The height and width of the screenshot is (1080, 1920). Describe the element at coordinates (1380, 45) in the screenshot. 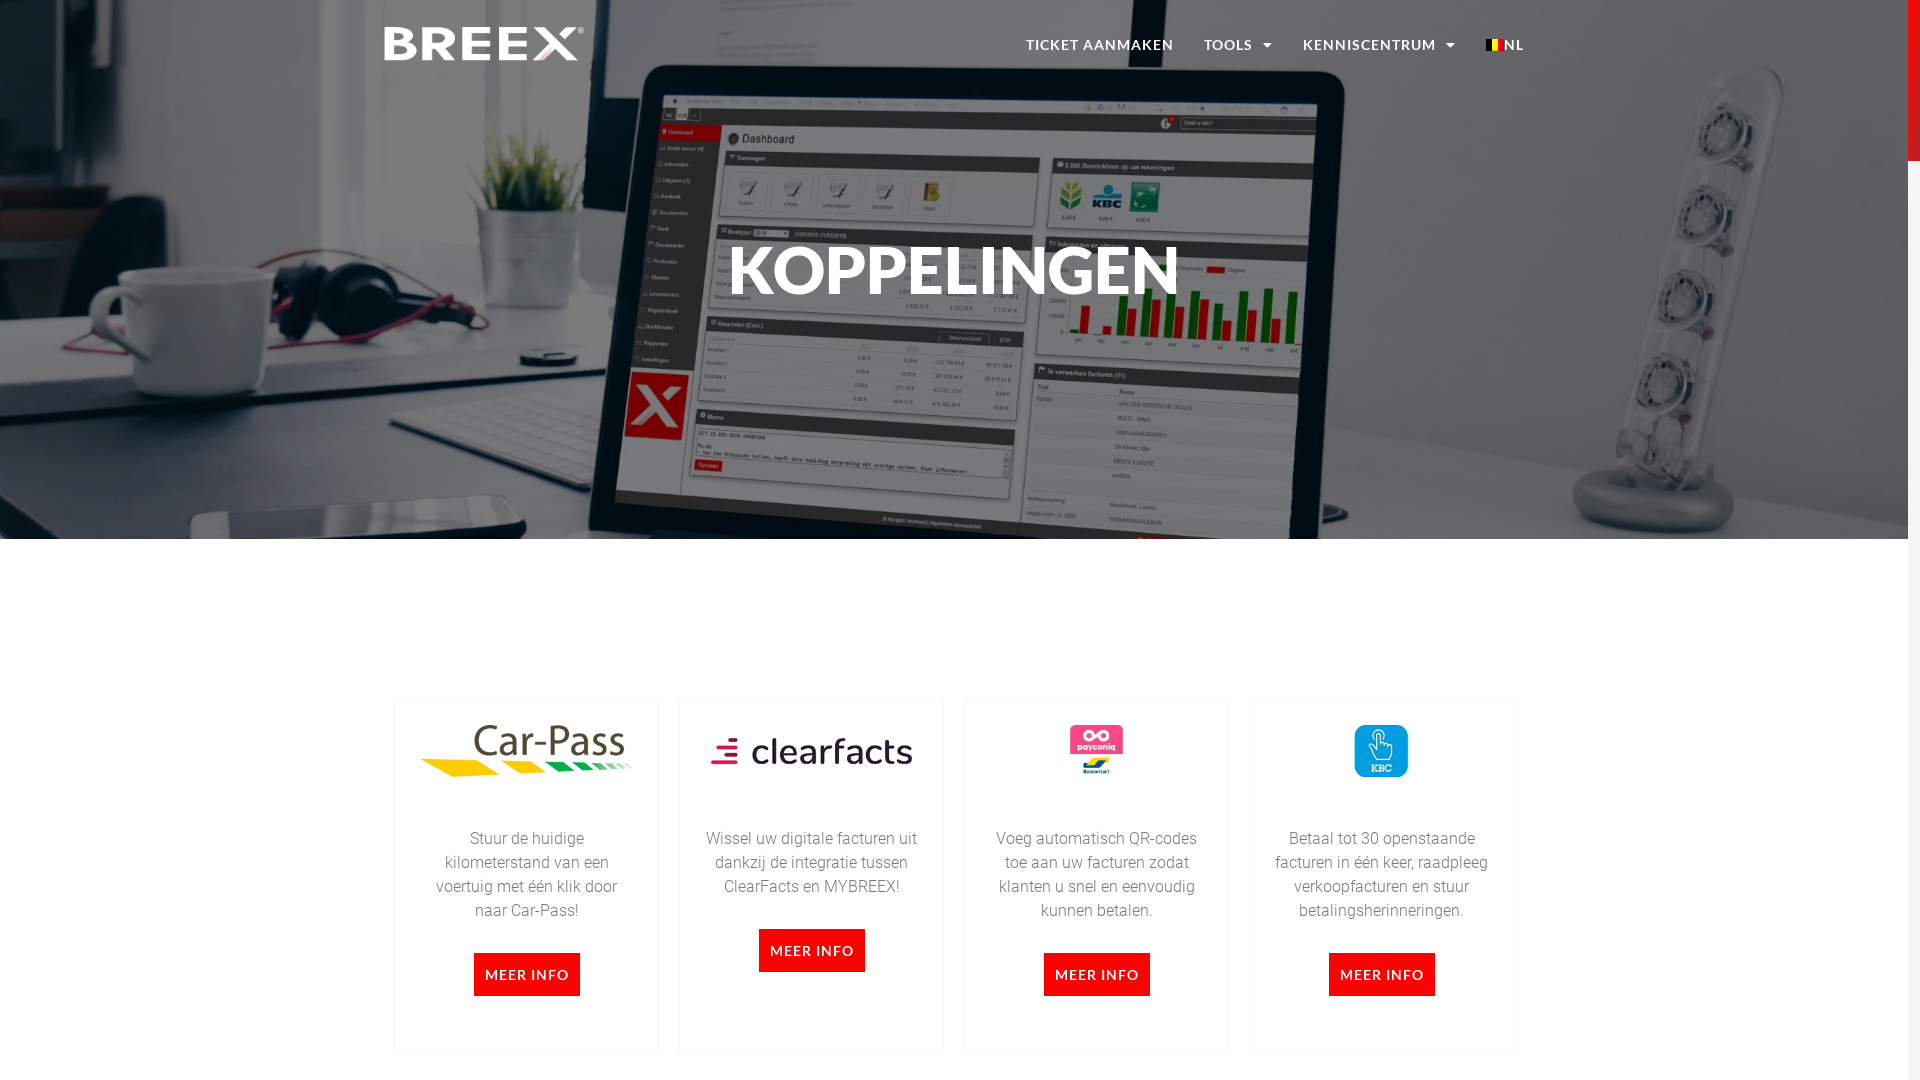

I see `KENNISCENTRUM` at that location.